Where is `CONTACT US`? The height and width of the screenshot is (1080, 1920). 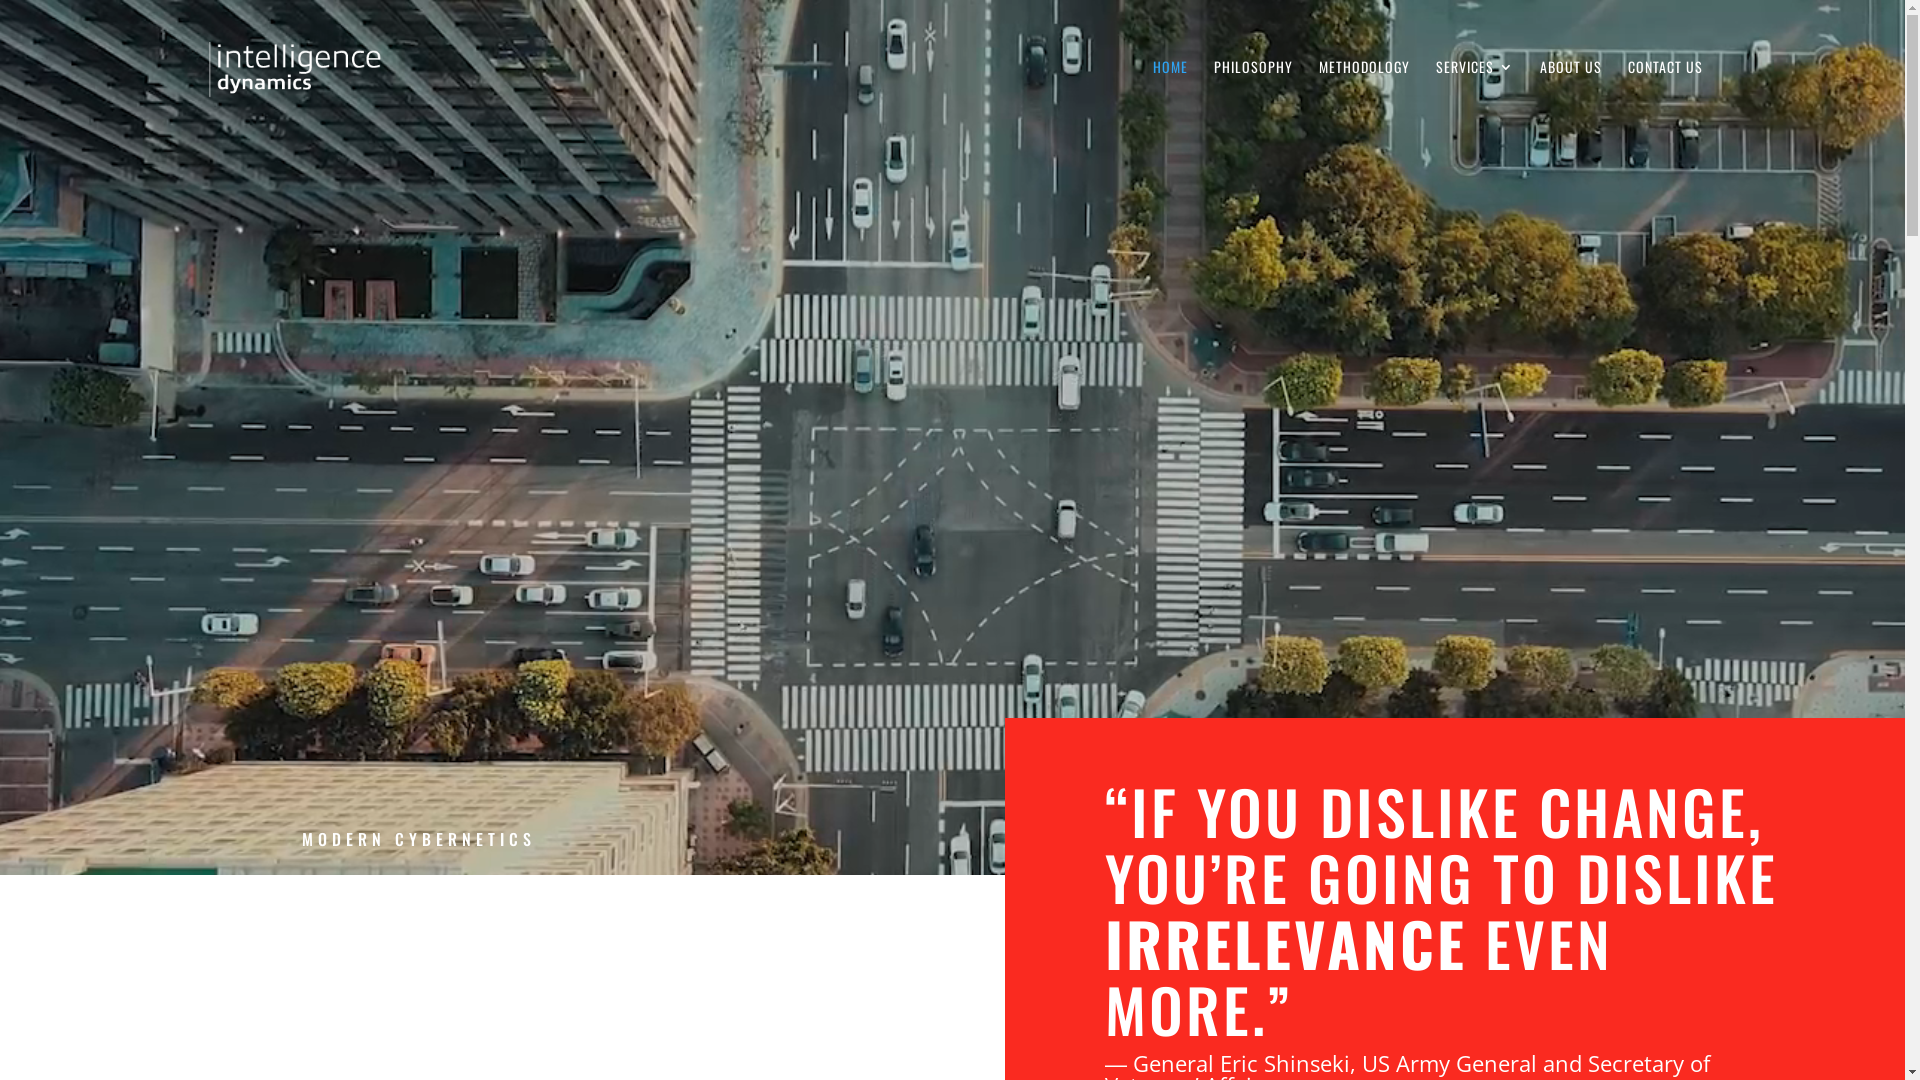 CONTACT US is located at coordinates (1666, 97).